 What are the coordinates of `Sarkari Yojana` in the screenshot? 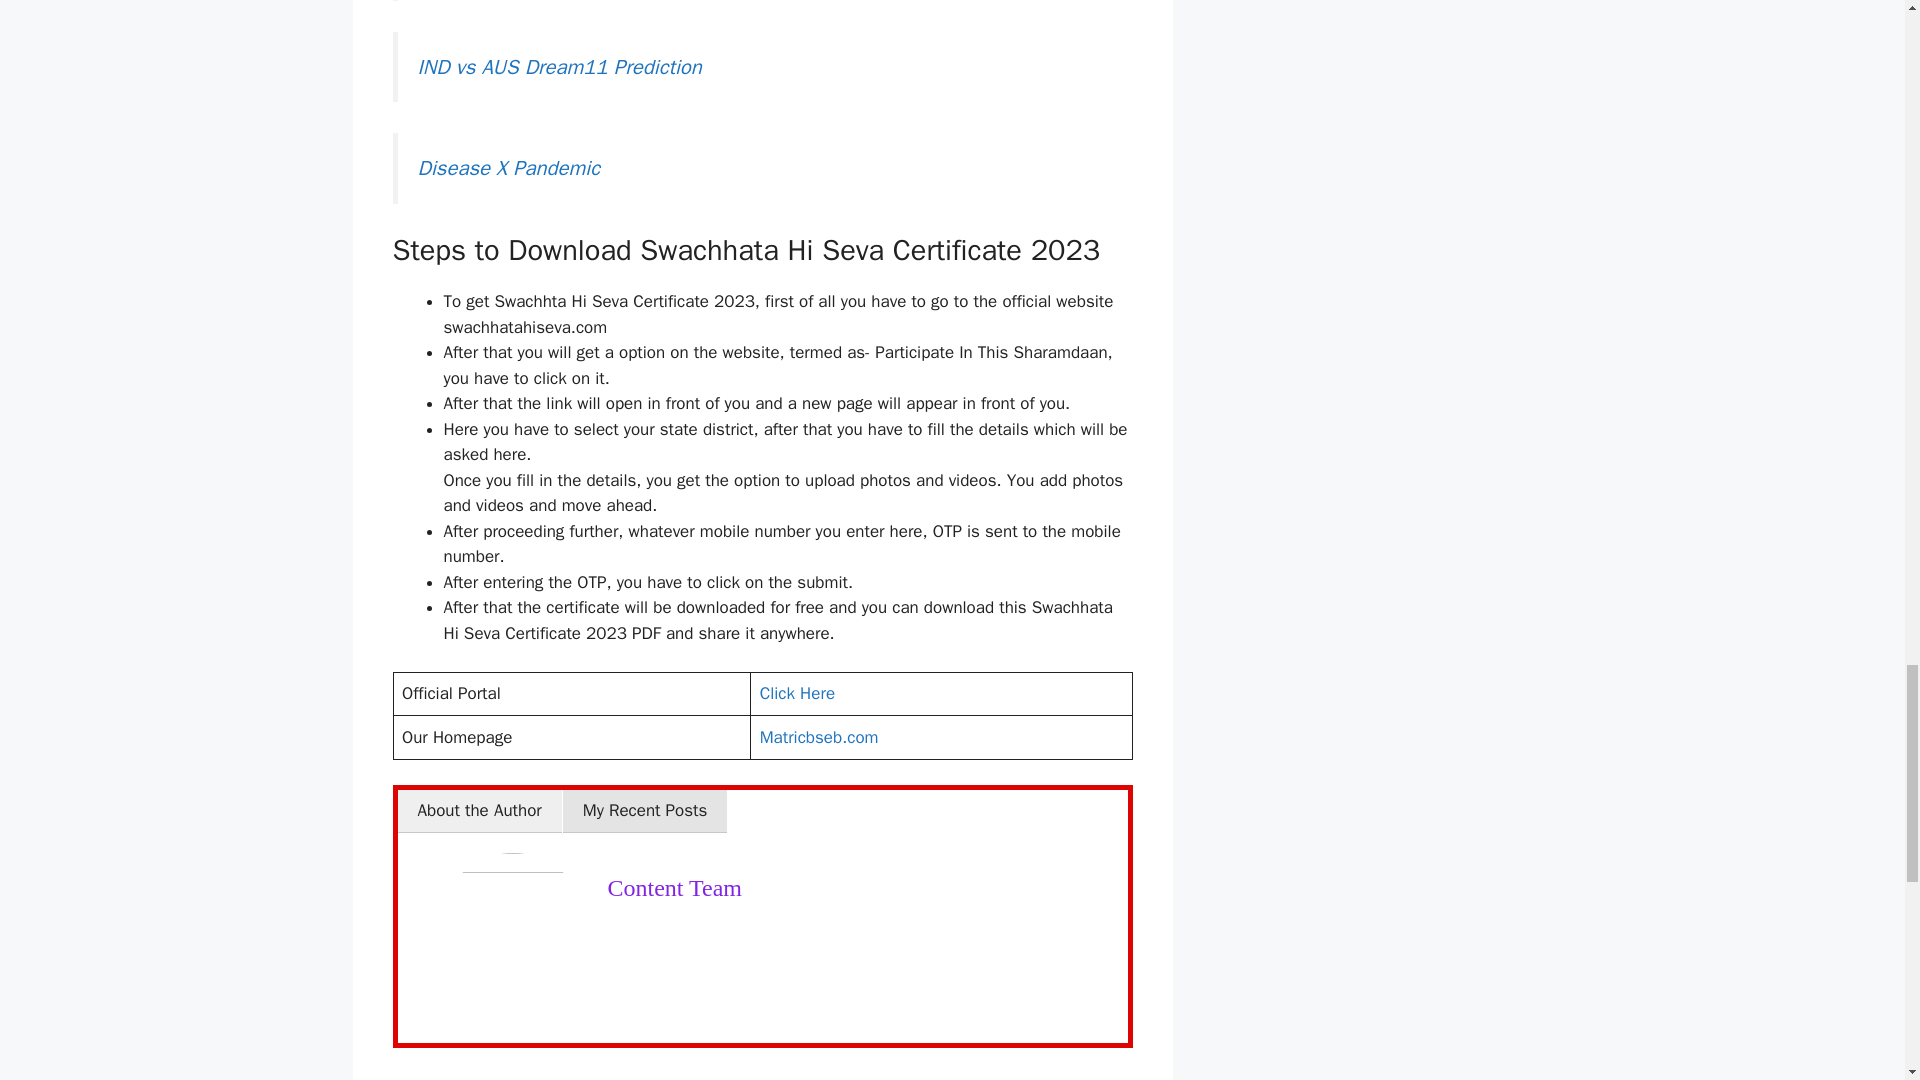 It's located at (461, 1078).